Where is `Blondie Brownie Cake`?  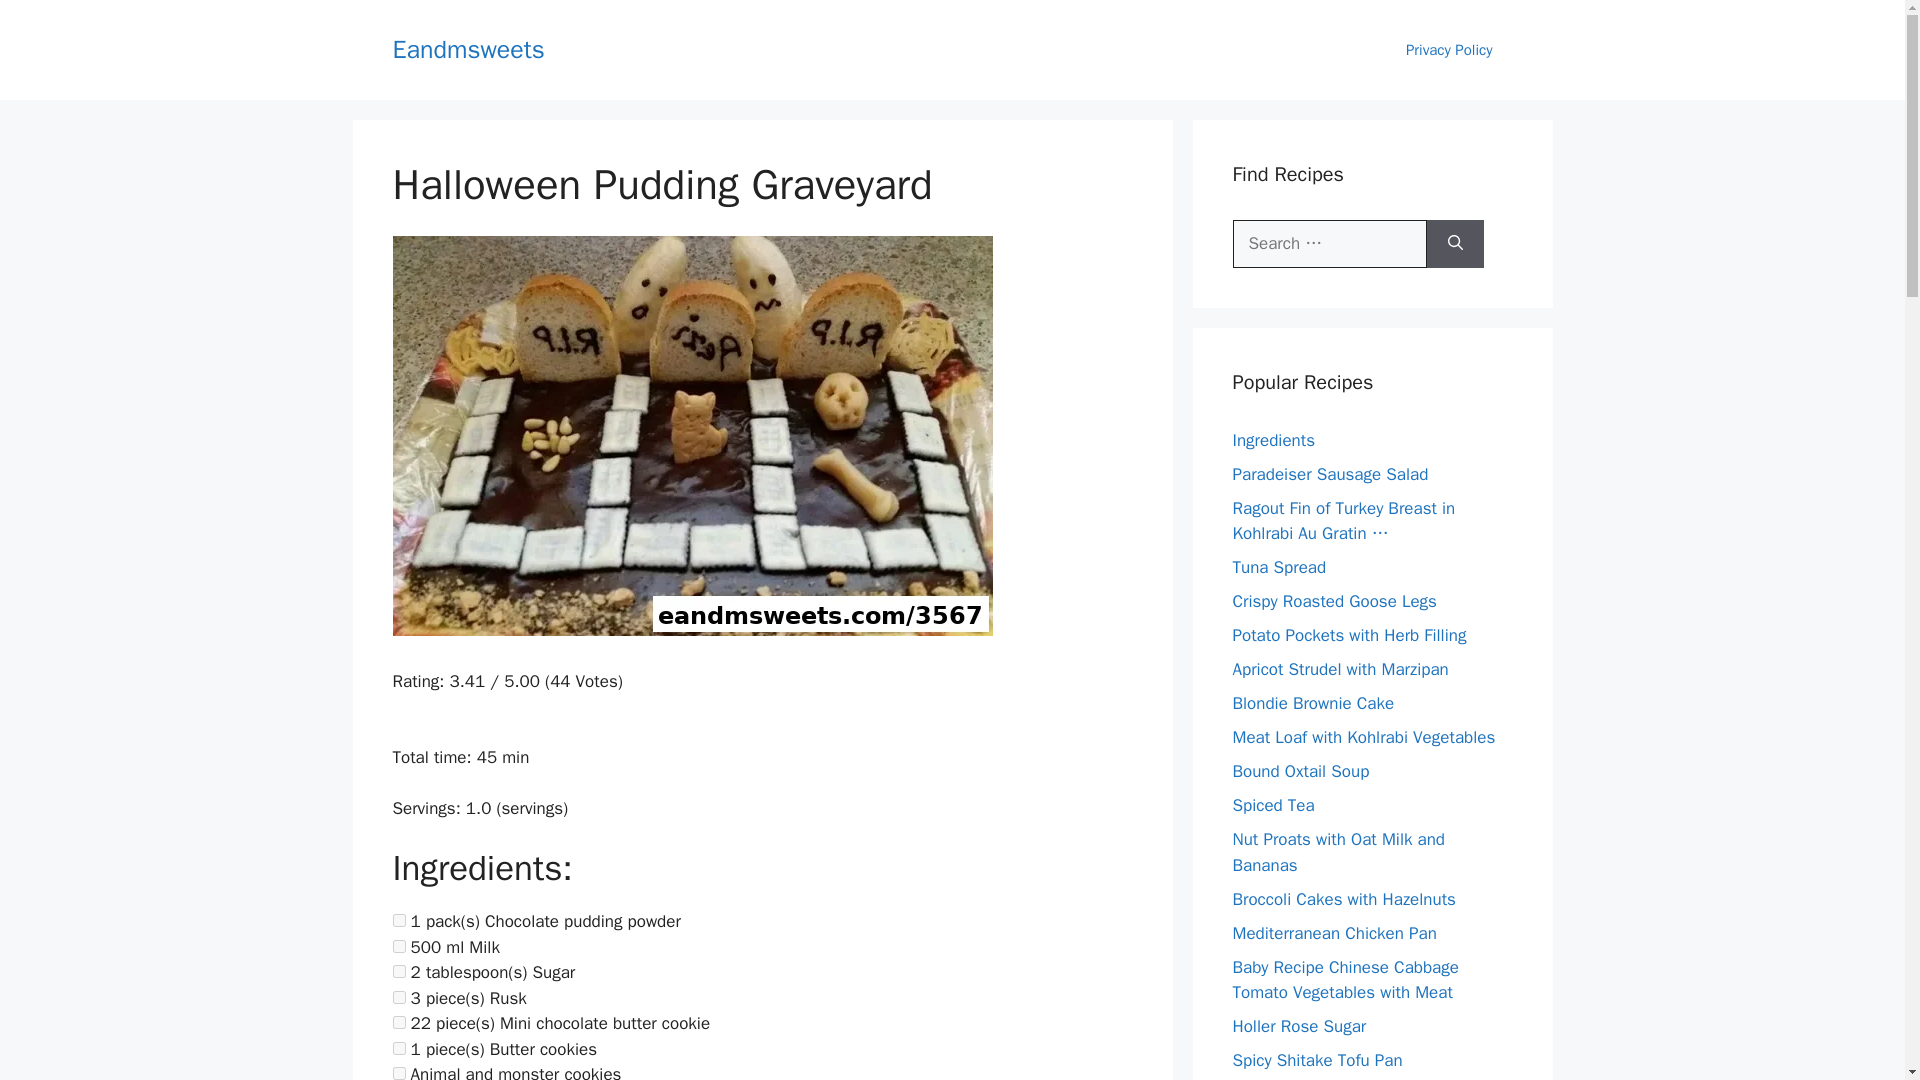 Blondie Brownie Cake is located at coordinates (1312, 703).